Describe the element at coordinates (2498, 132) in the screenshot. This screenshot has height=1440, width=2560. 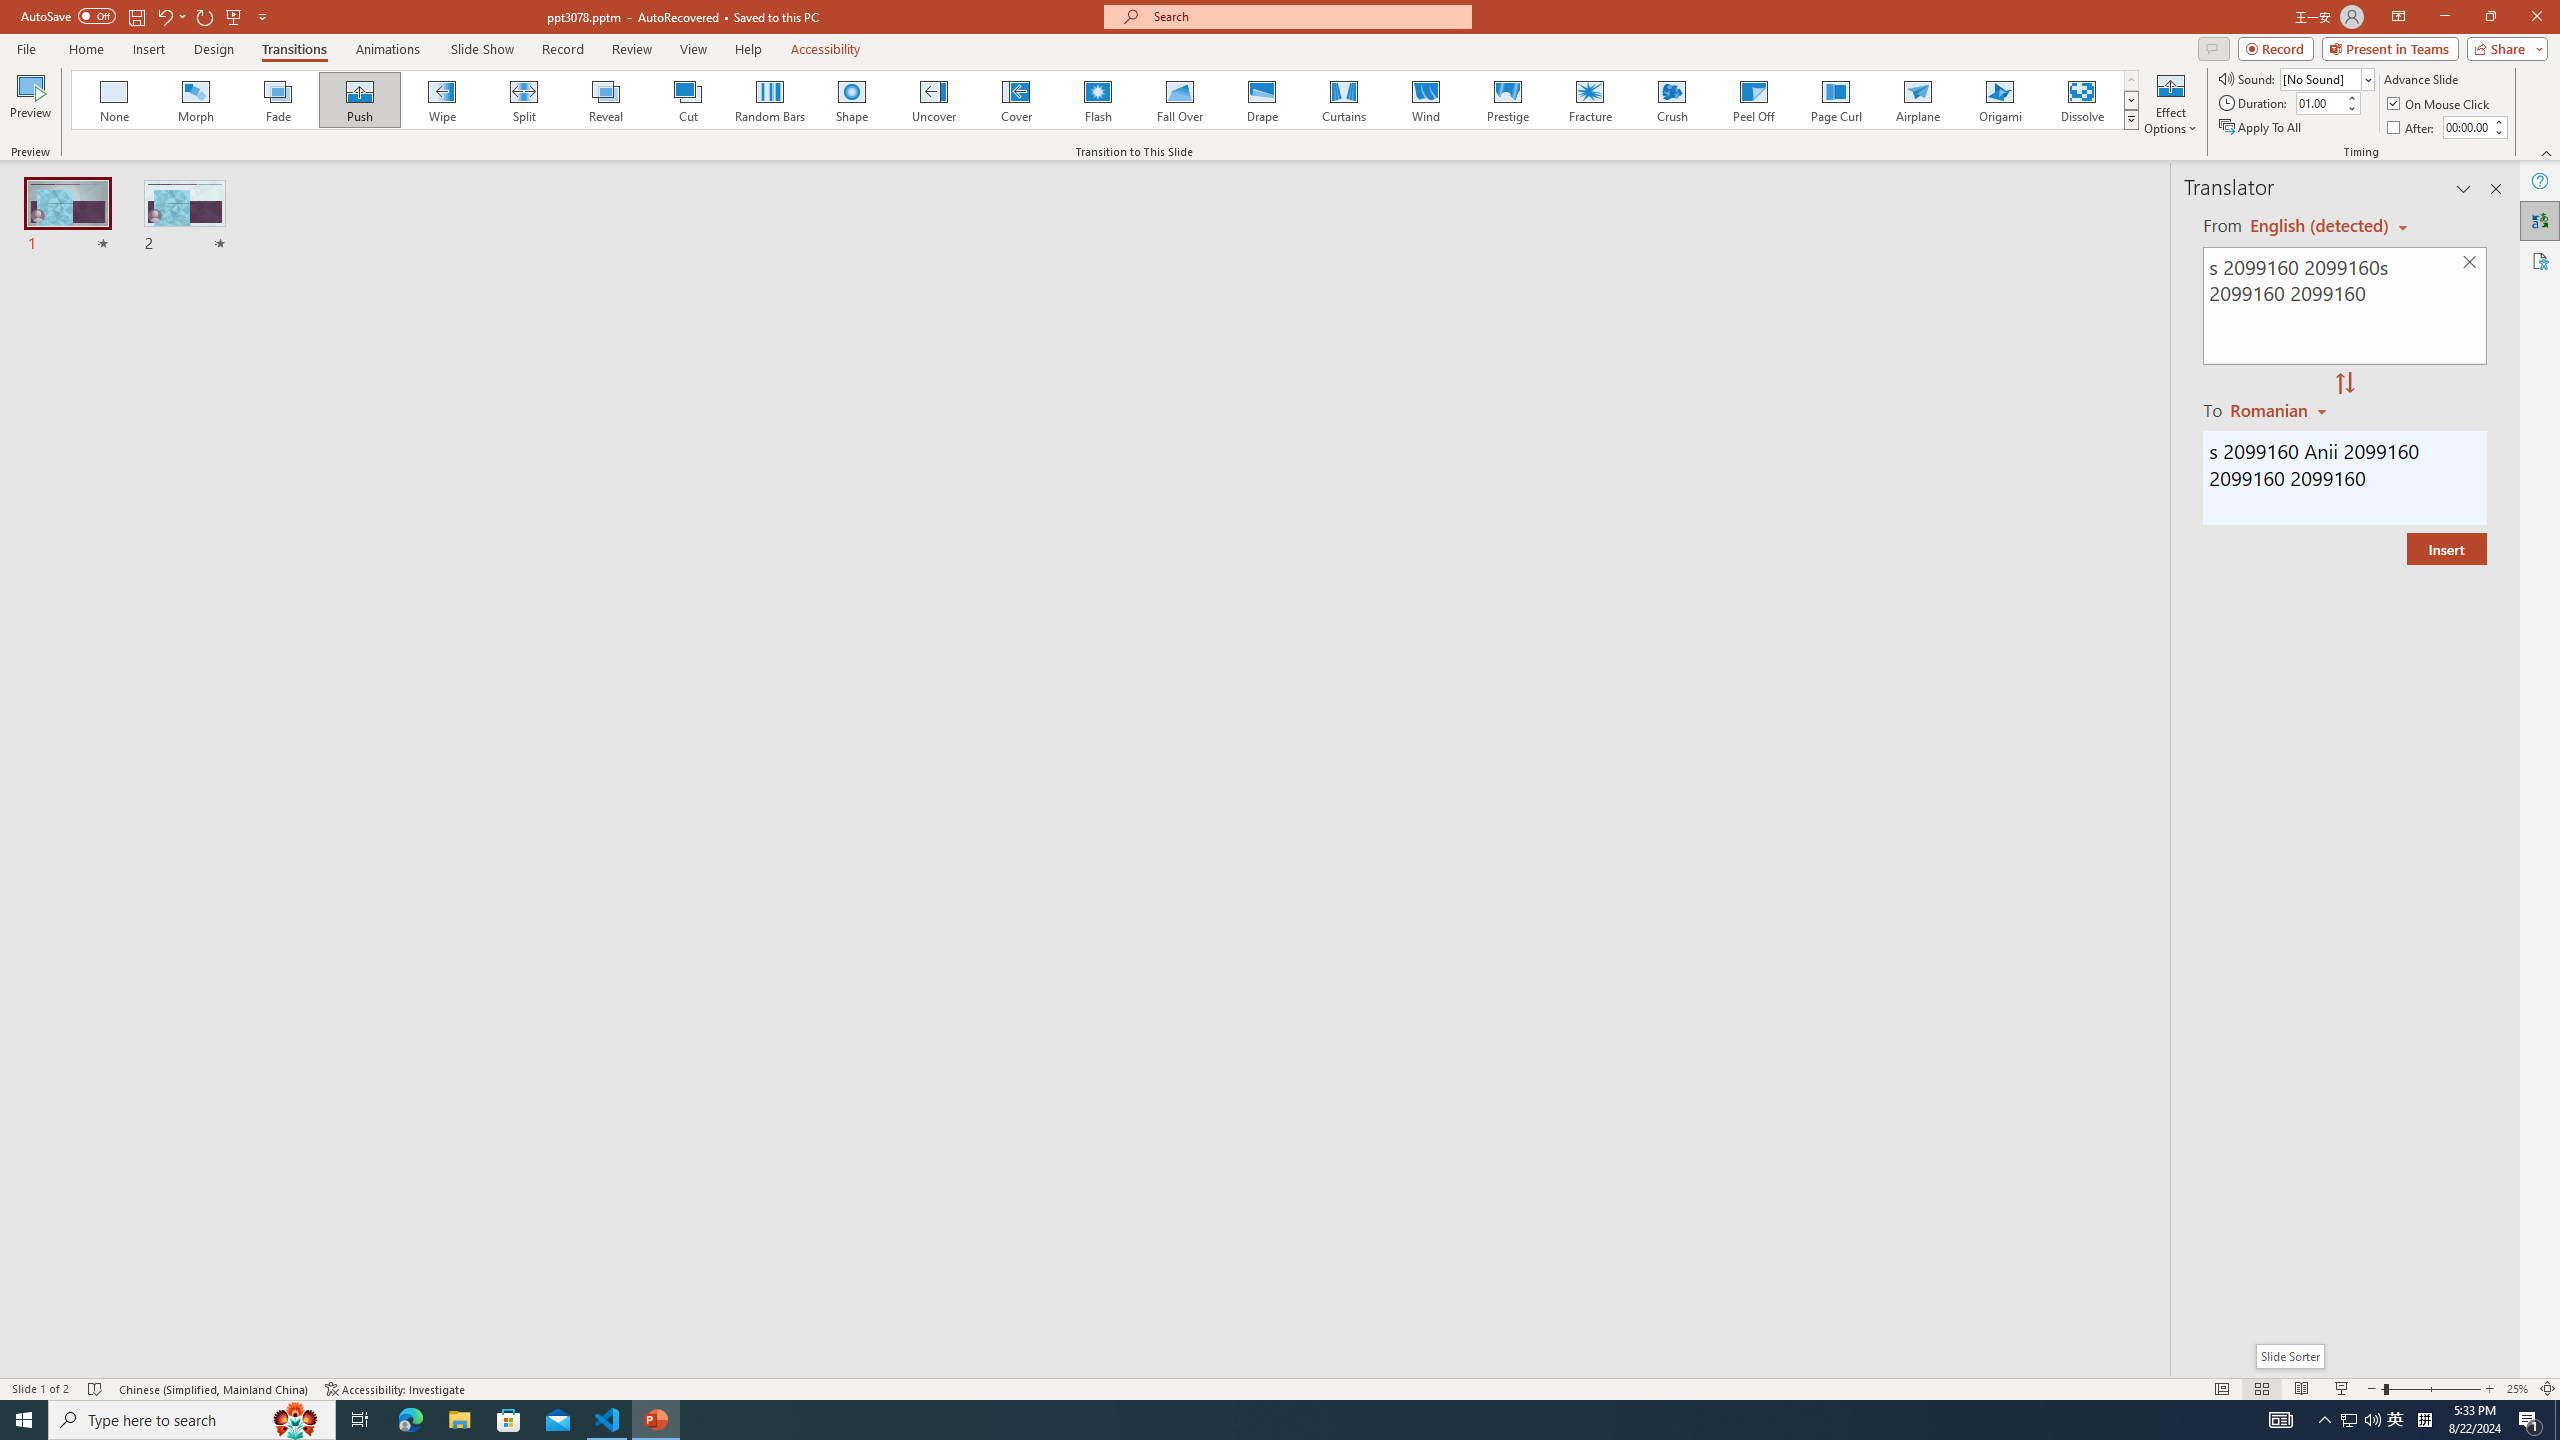
I see `Less` at that location.